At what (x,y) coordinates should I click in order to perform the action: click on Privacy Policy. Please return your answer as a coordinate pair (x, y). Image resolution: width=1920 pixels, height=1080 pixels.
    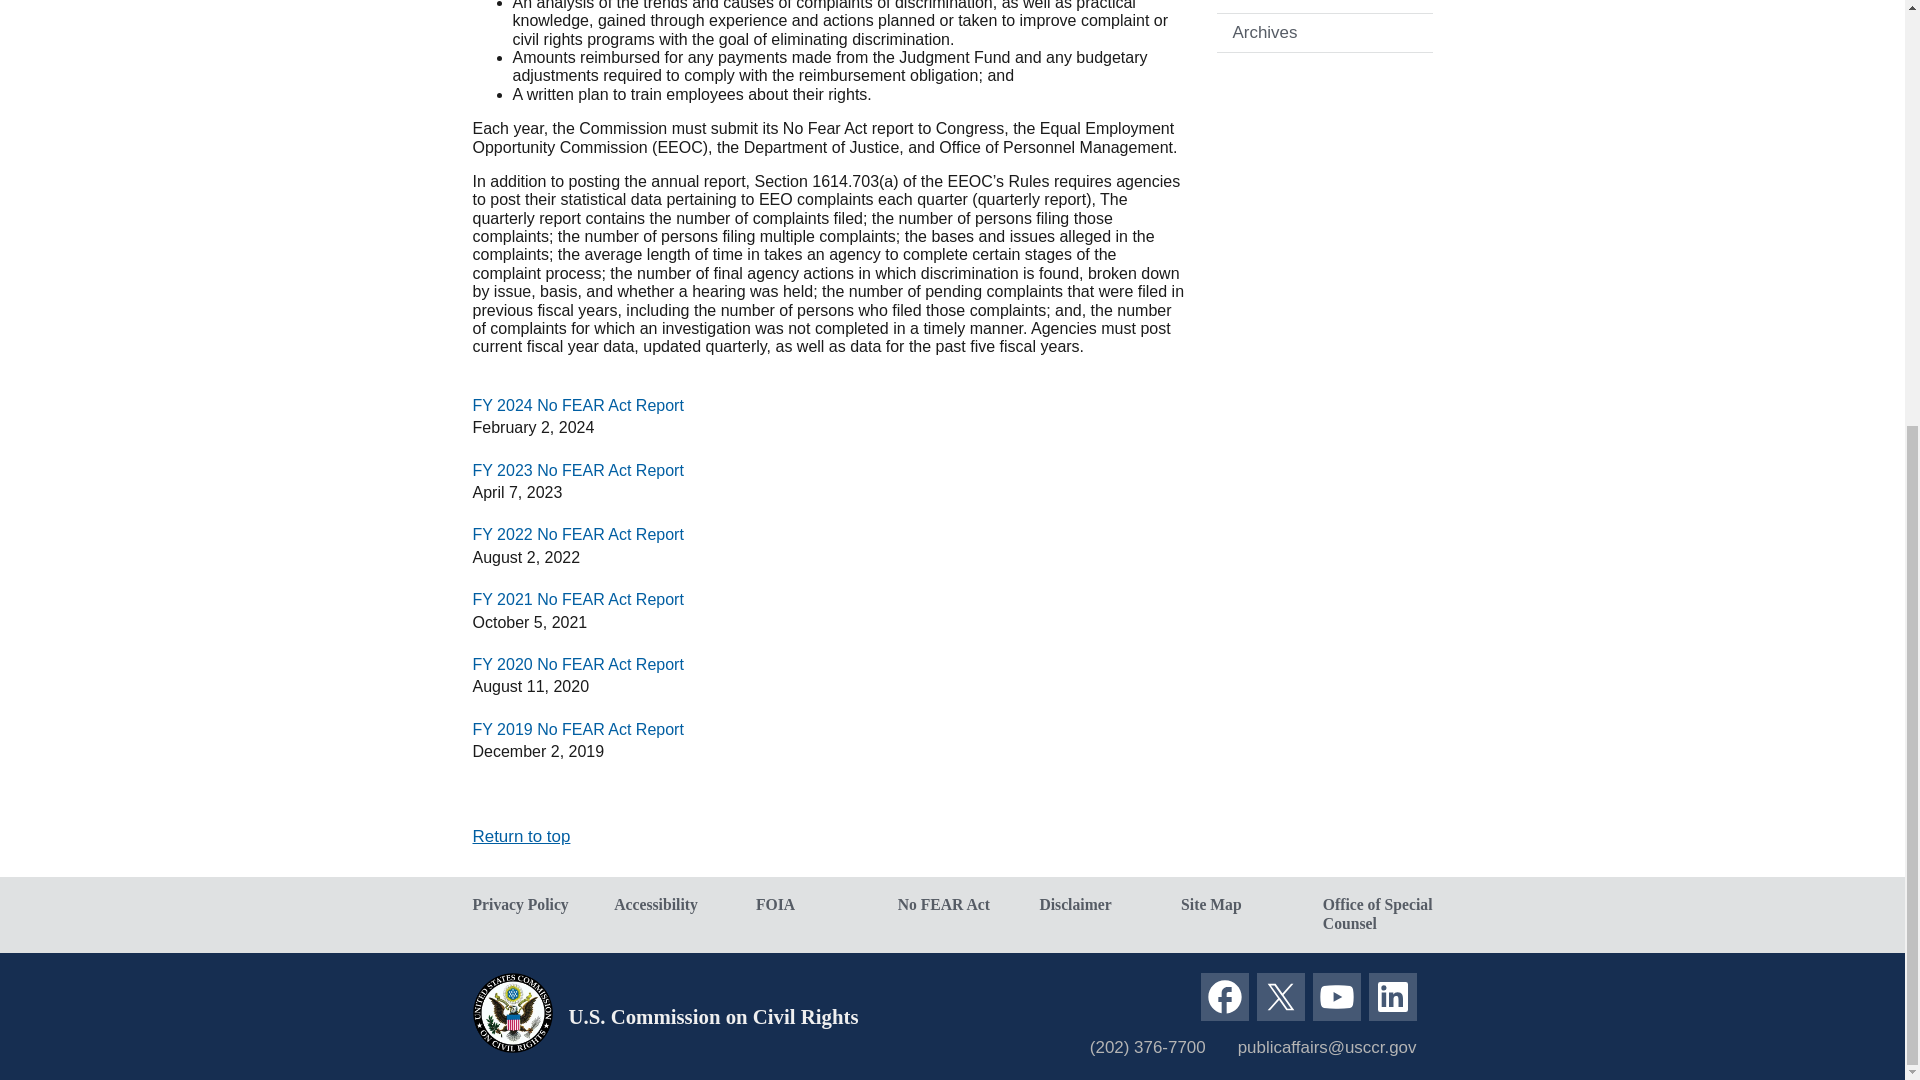
    Looking at the image, I should click on (526, 905).